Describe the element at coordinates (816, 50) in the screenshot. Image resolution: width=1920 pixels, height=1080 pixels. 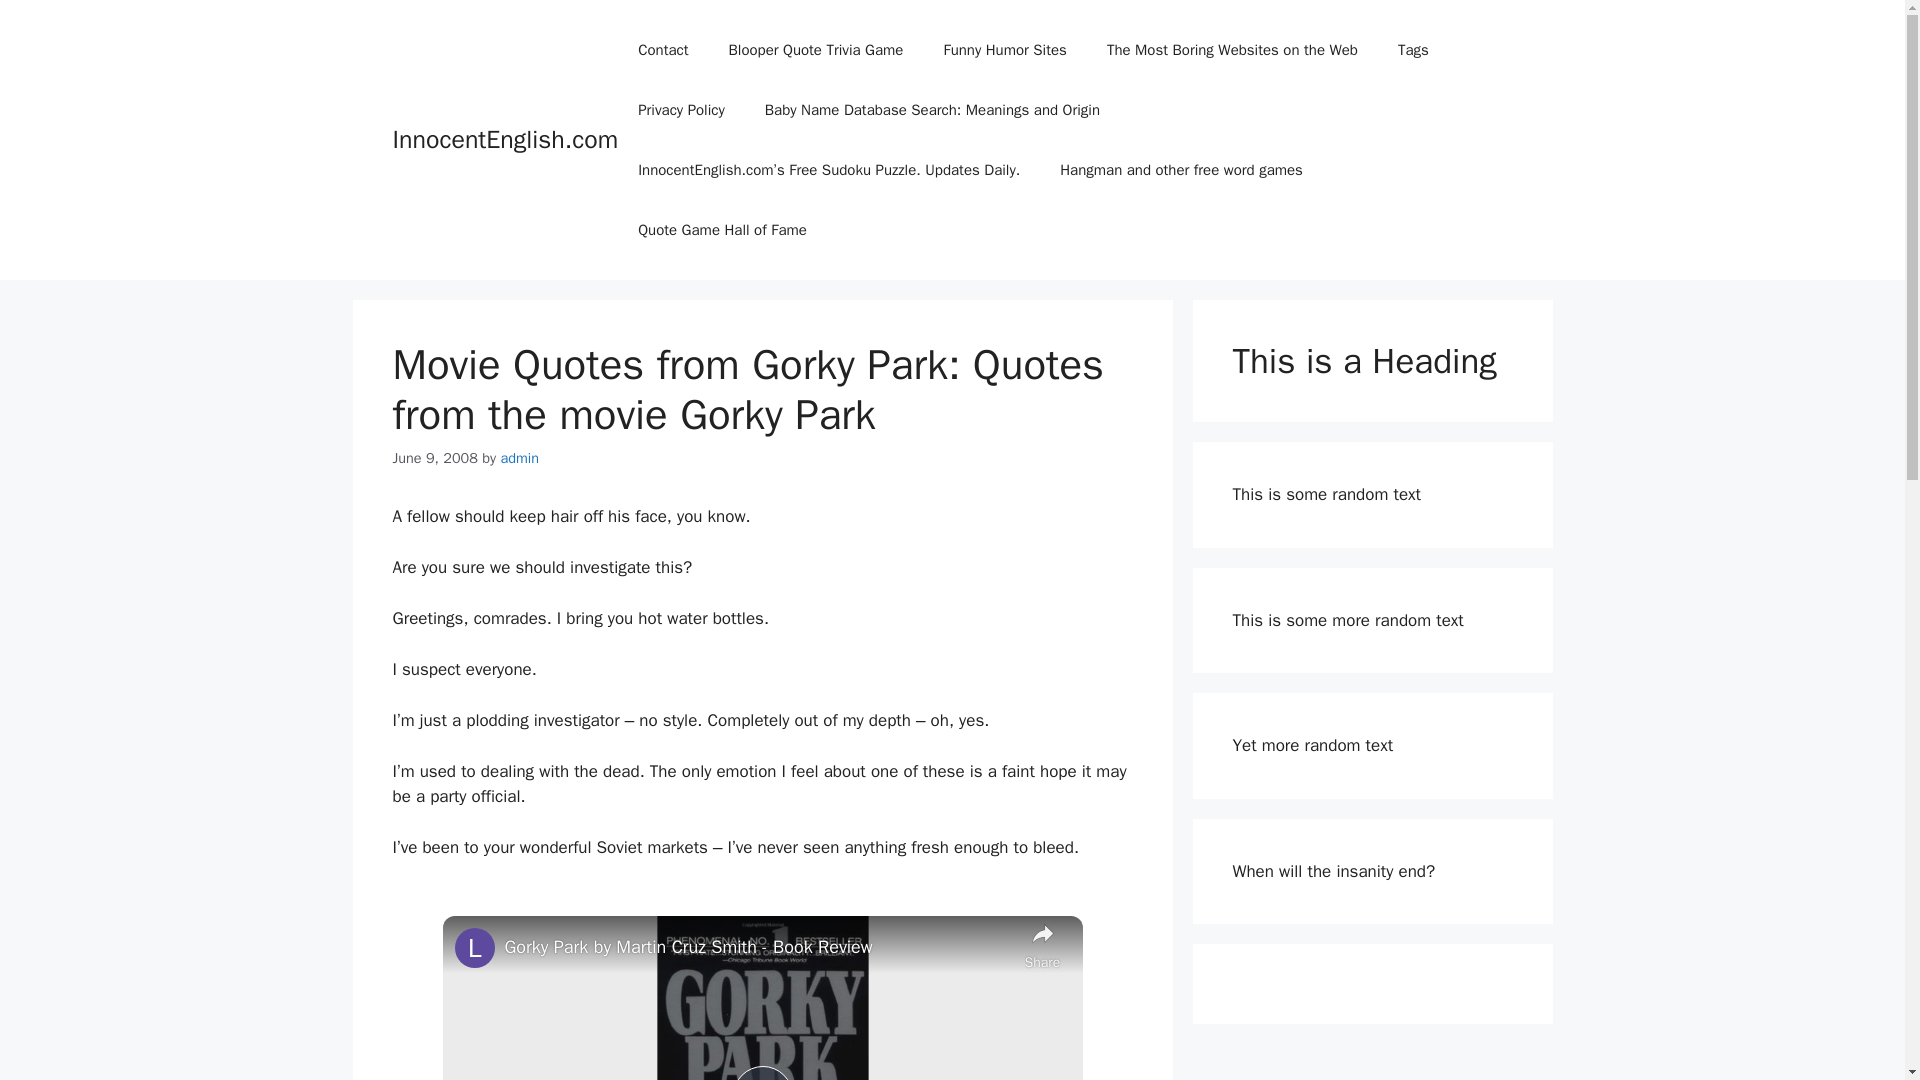
I see `Blooper Quote Trivia Game` at that location.